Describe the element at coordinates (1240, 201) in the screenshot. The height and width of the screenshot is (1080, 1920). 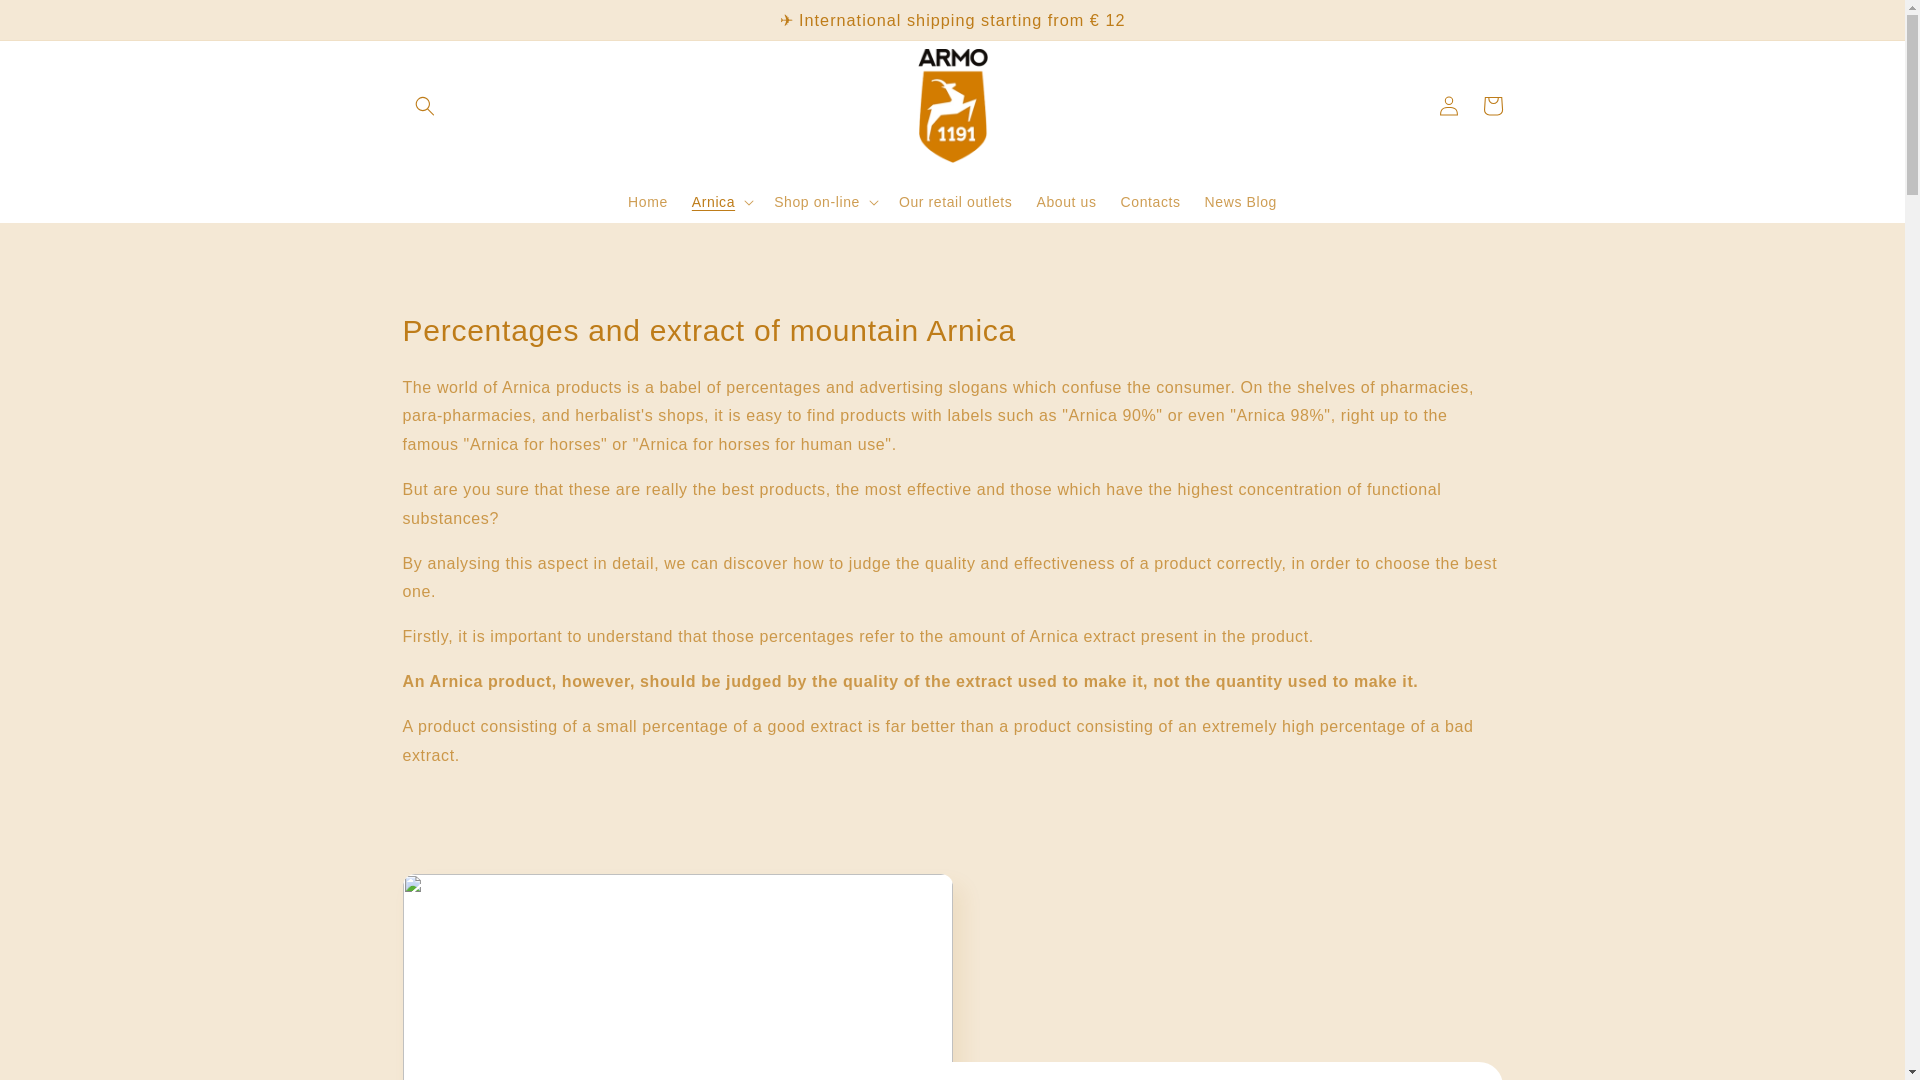
I see `News Blog` at that location.